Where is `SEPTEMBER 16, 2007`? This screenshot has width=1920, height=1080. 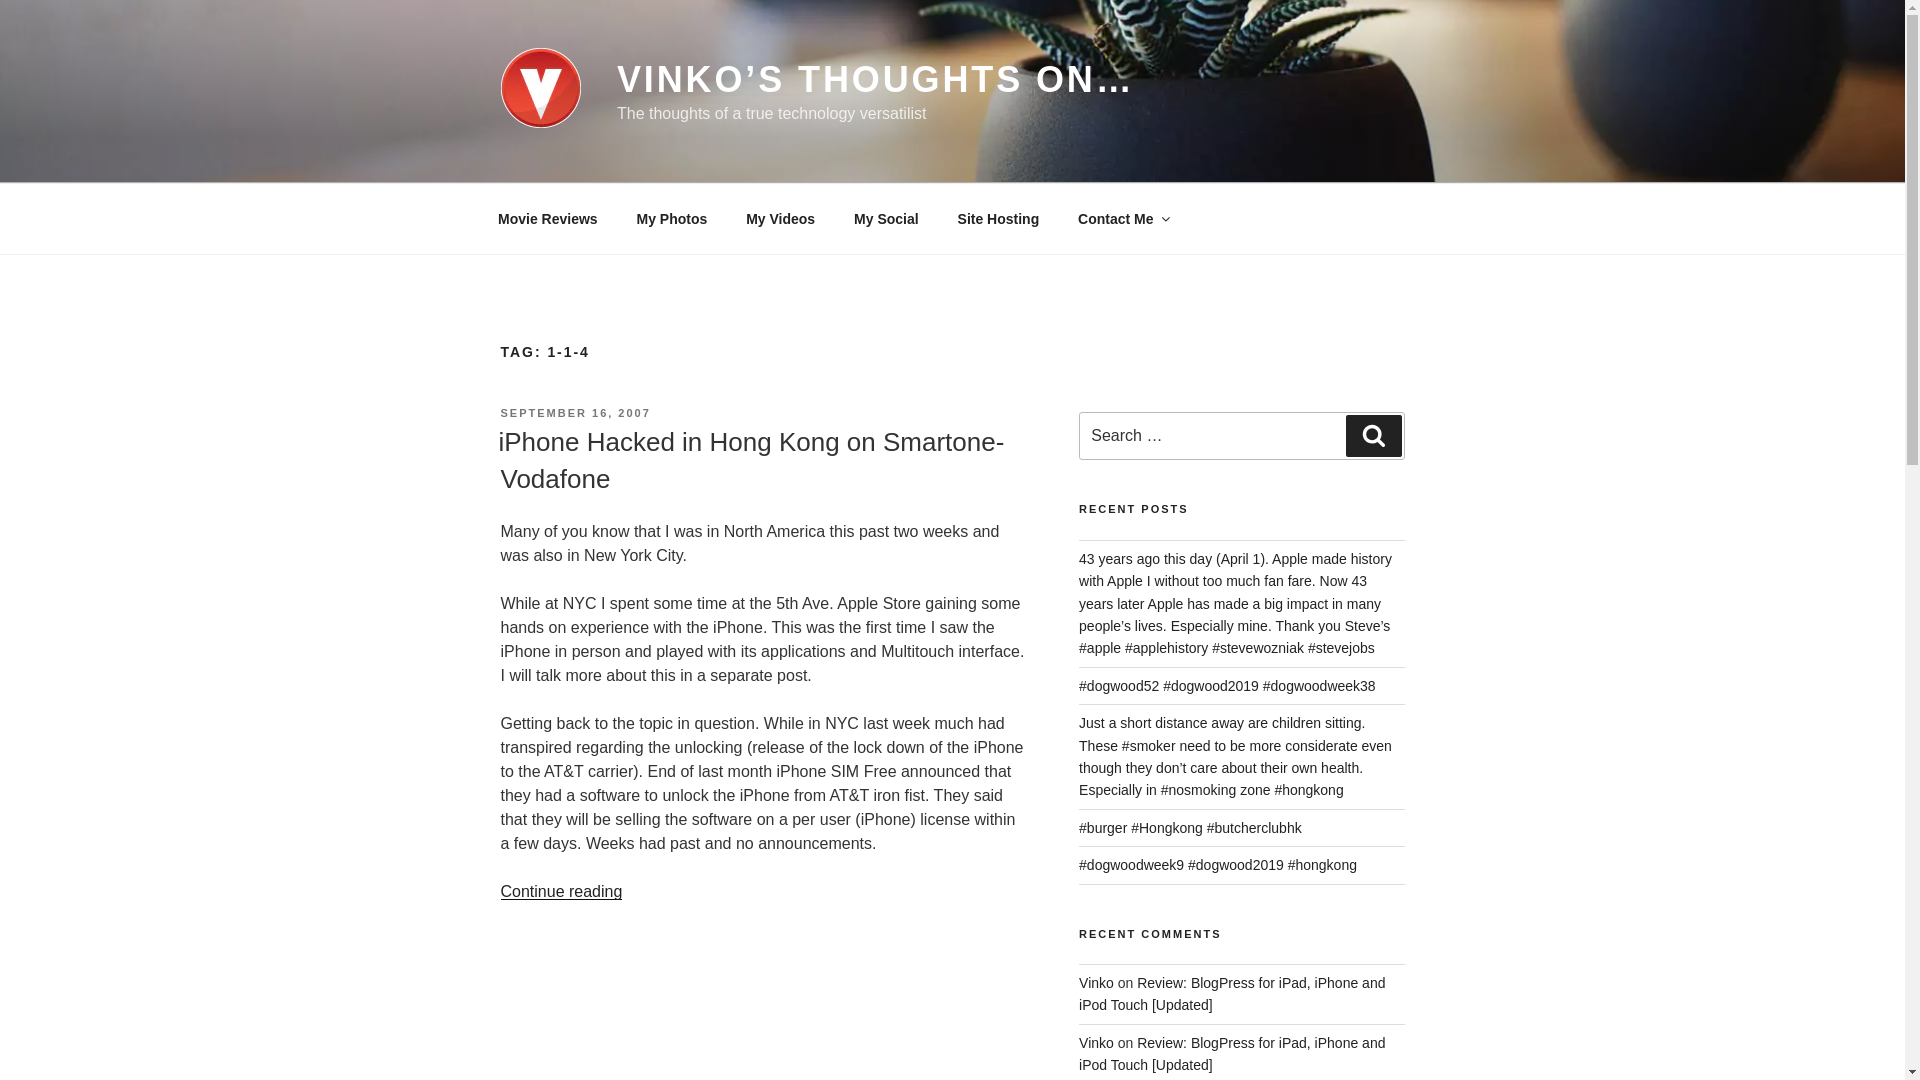
SEPTEMBER 16, 2007 is located at coordinates (574, 413).